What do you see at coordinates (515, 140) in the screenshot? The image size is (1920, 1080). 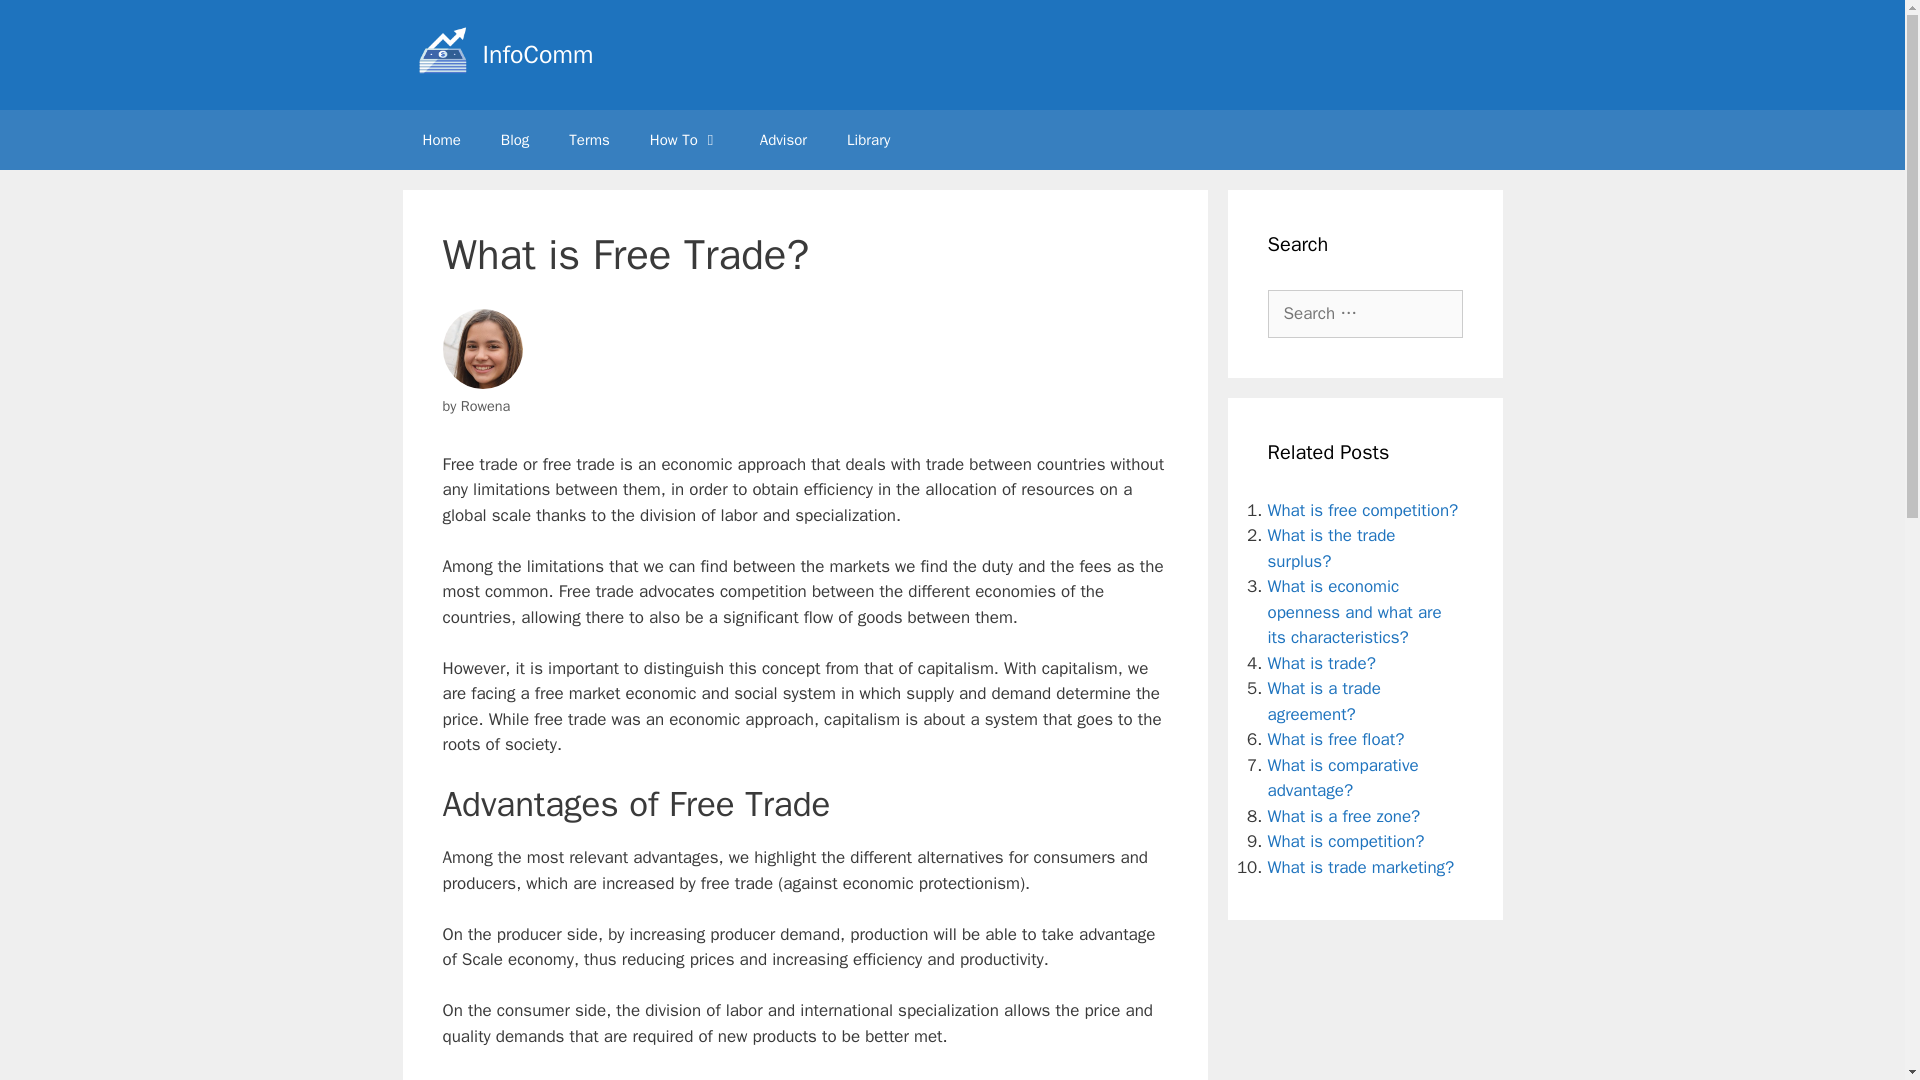 I see `Blog` at bounding box center [515, 140].